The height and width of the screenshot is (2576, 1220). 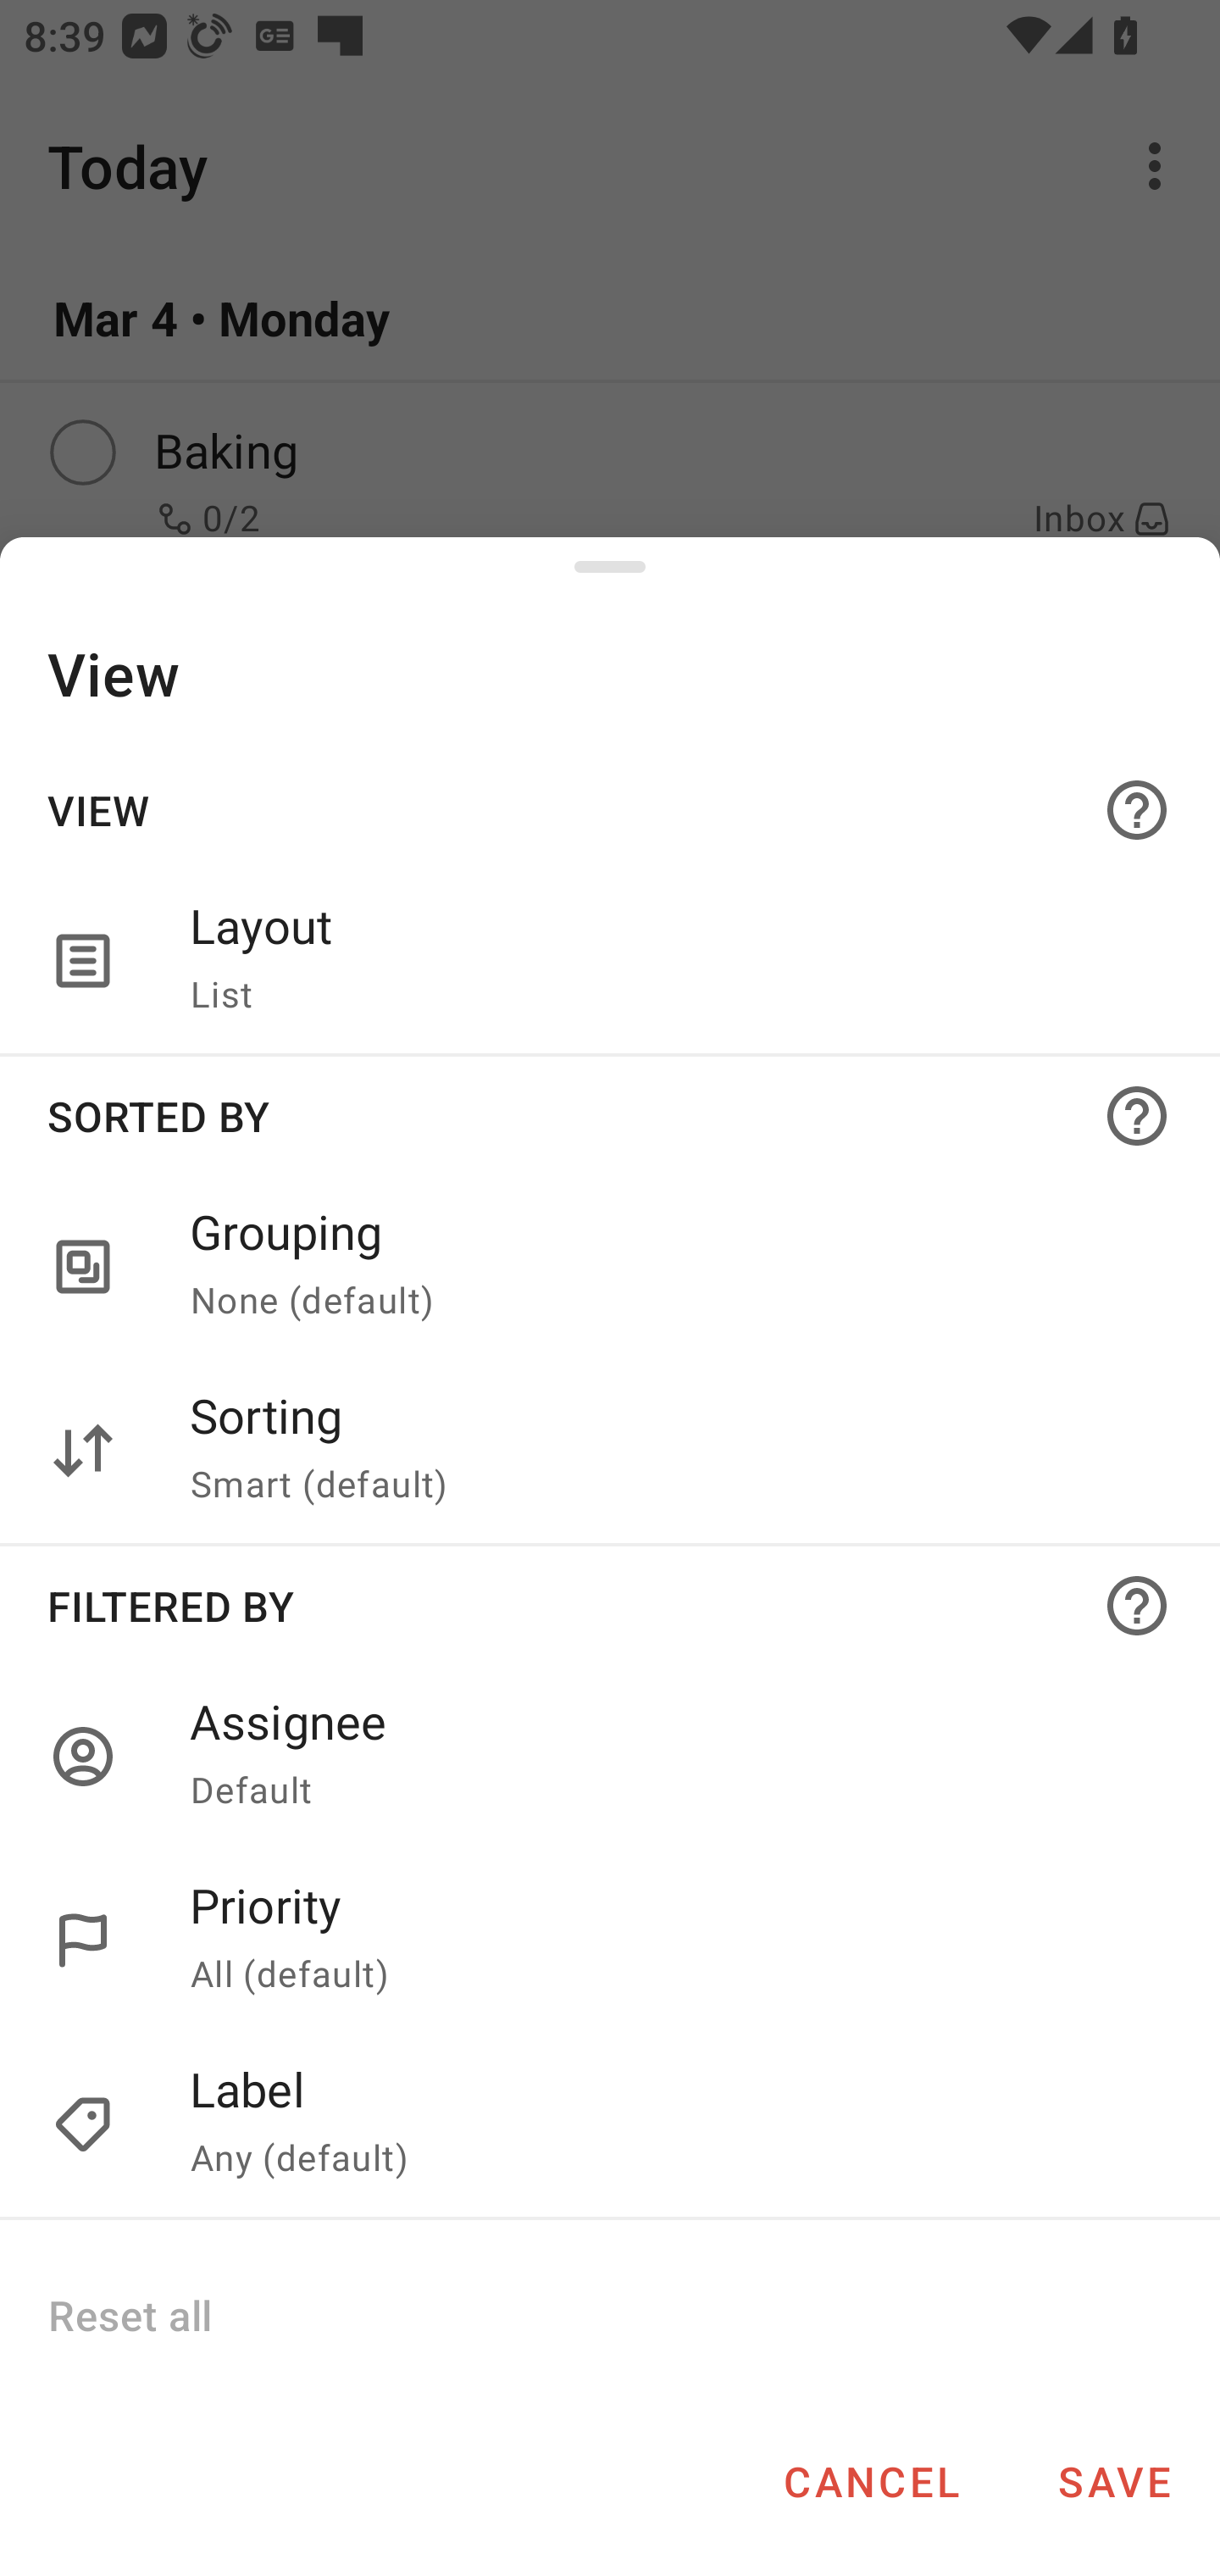 What do you see at coordinates (610, 1268) in the screenshot?
I see `Grouping None (default)` at bounding box center [610, 1268].